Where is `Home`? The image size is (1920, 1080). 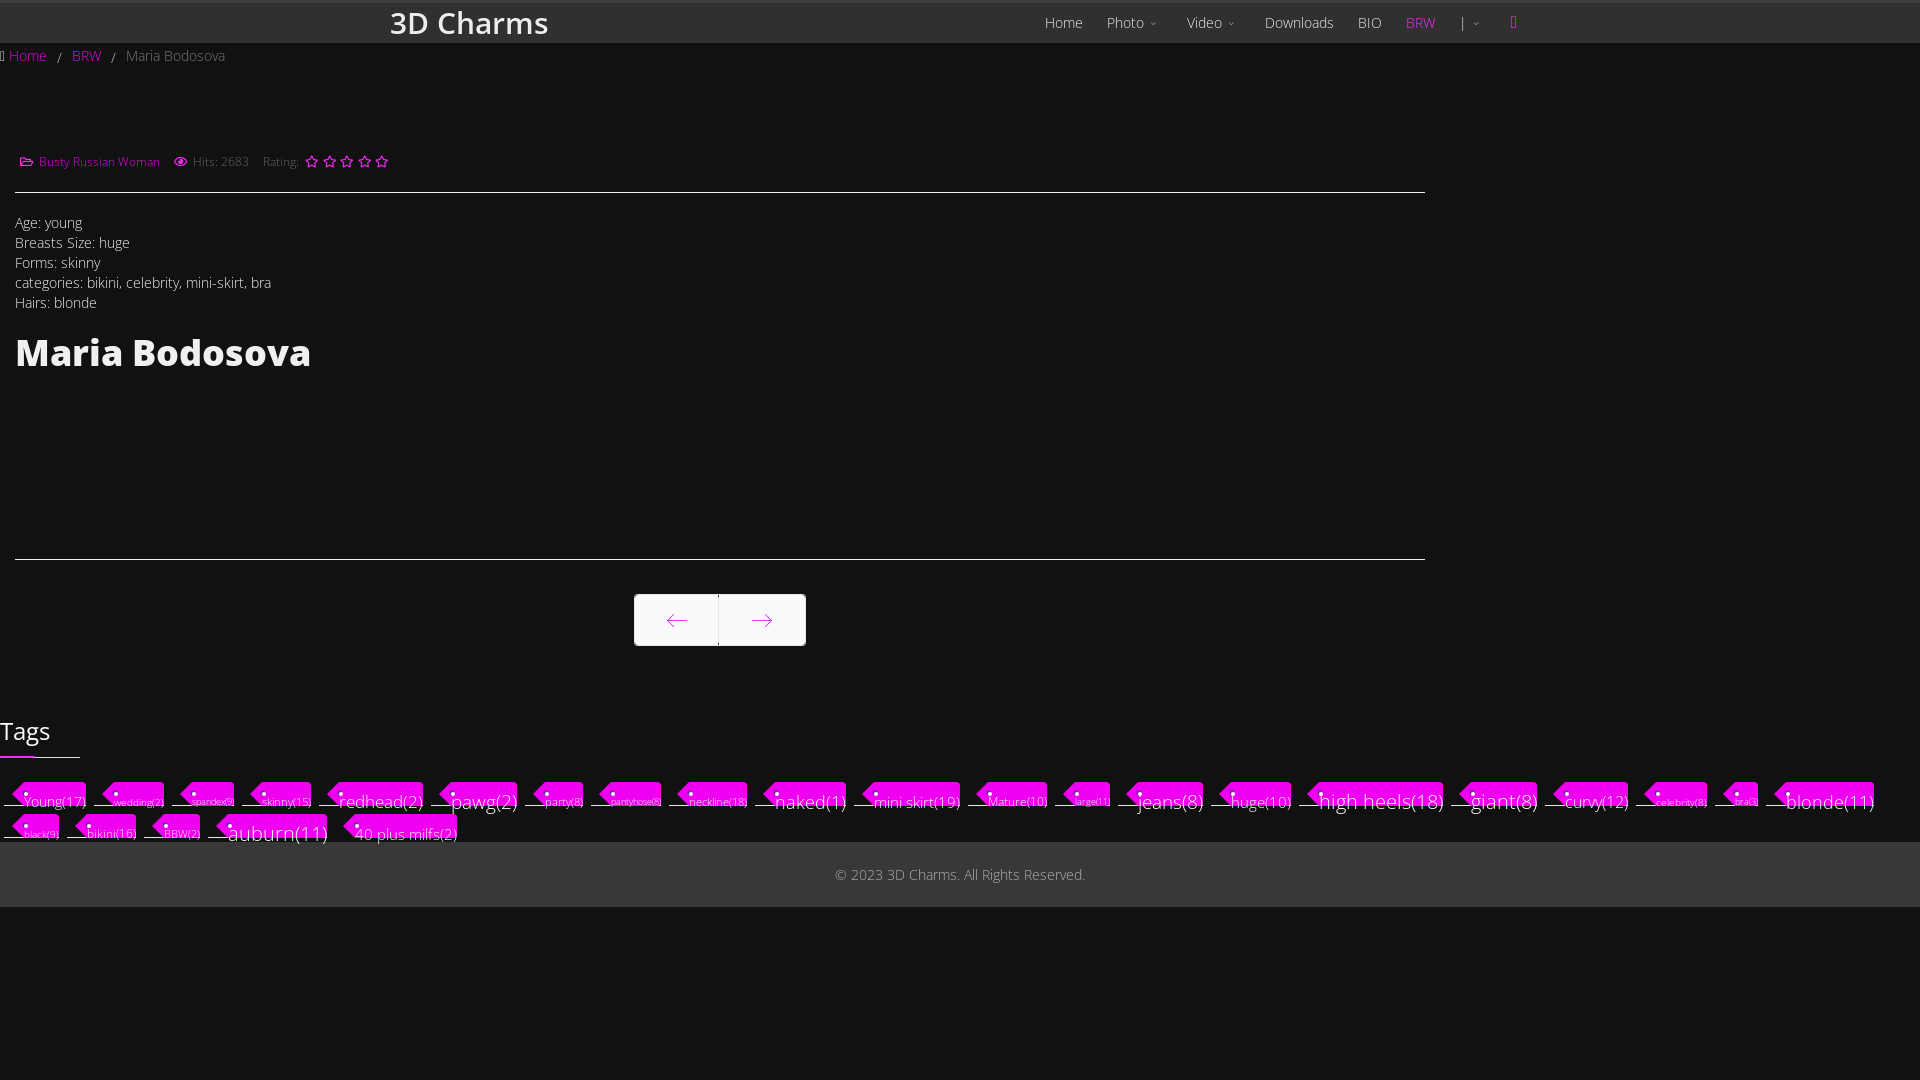
Home is located at coordinates (30, 56).